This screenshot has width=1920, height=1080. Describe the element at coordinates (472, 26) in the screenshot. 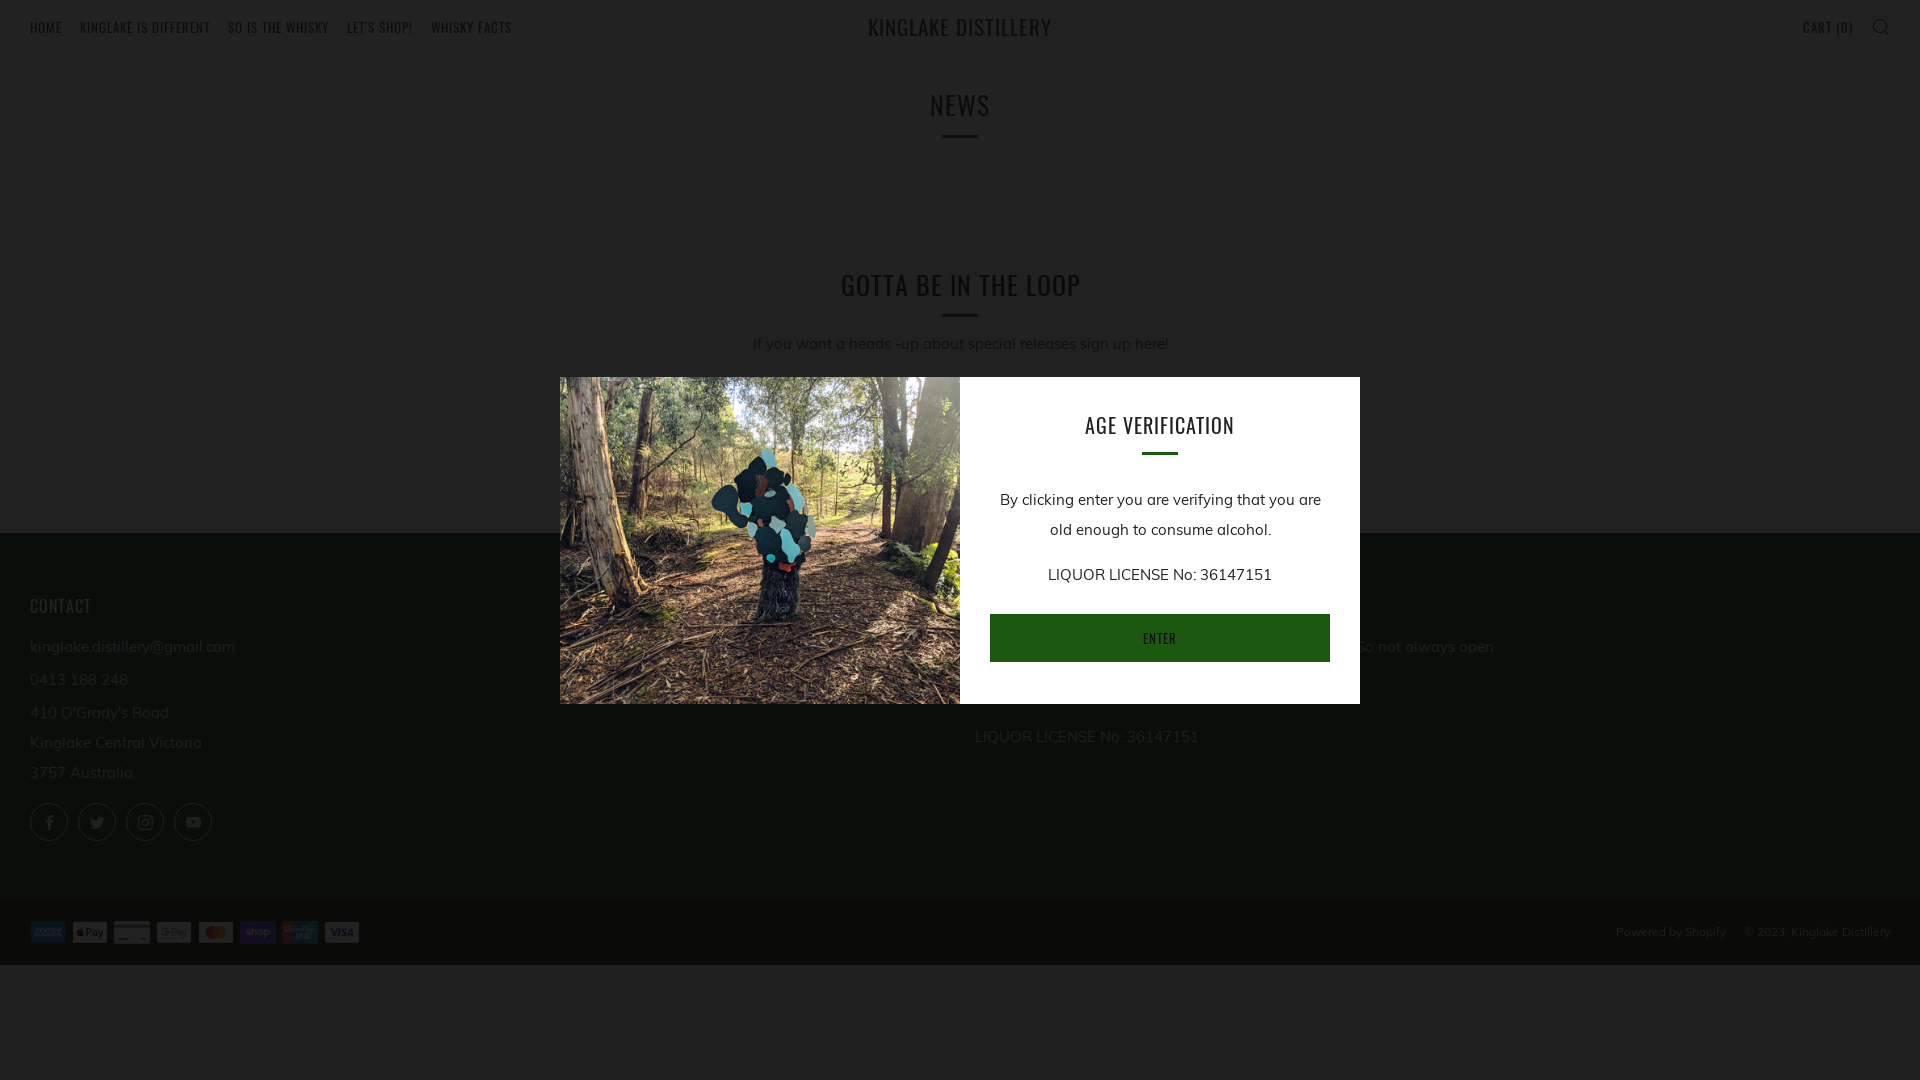

I see `WHISKY FACTS` at that location.